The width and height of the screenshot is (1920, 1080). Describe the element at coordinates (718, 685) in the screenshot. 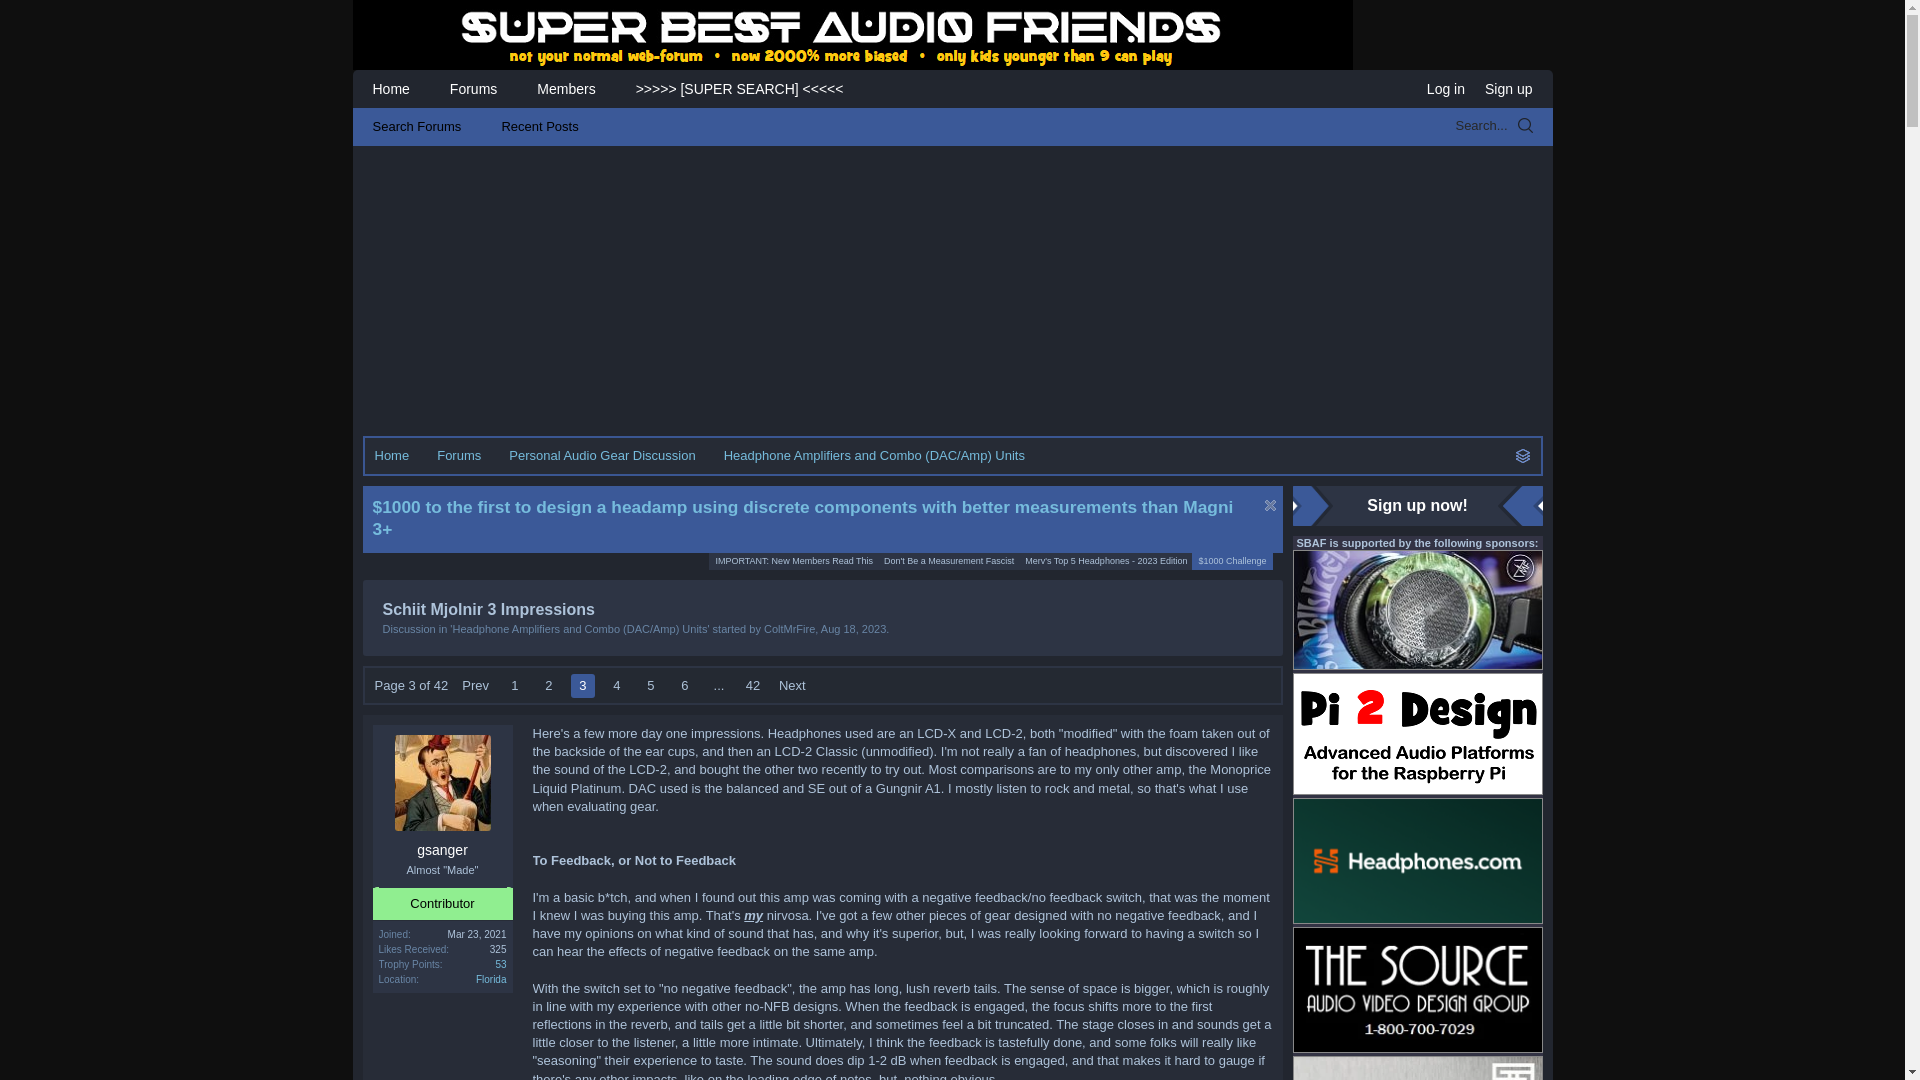

I see `...` at that location.